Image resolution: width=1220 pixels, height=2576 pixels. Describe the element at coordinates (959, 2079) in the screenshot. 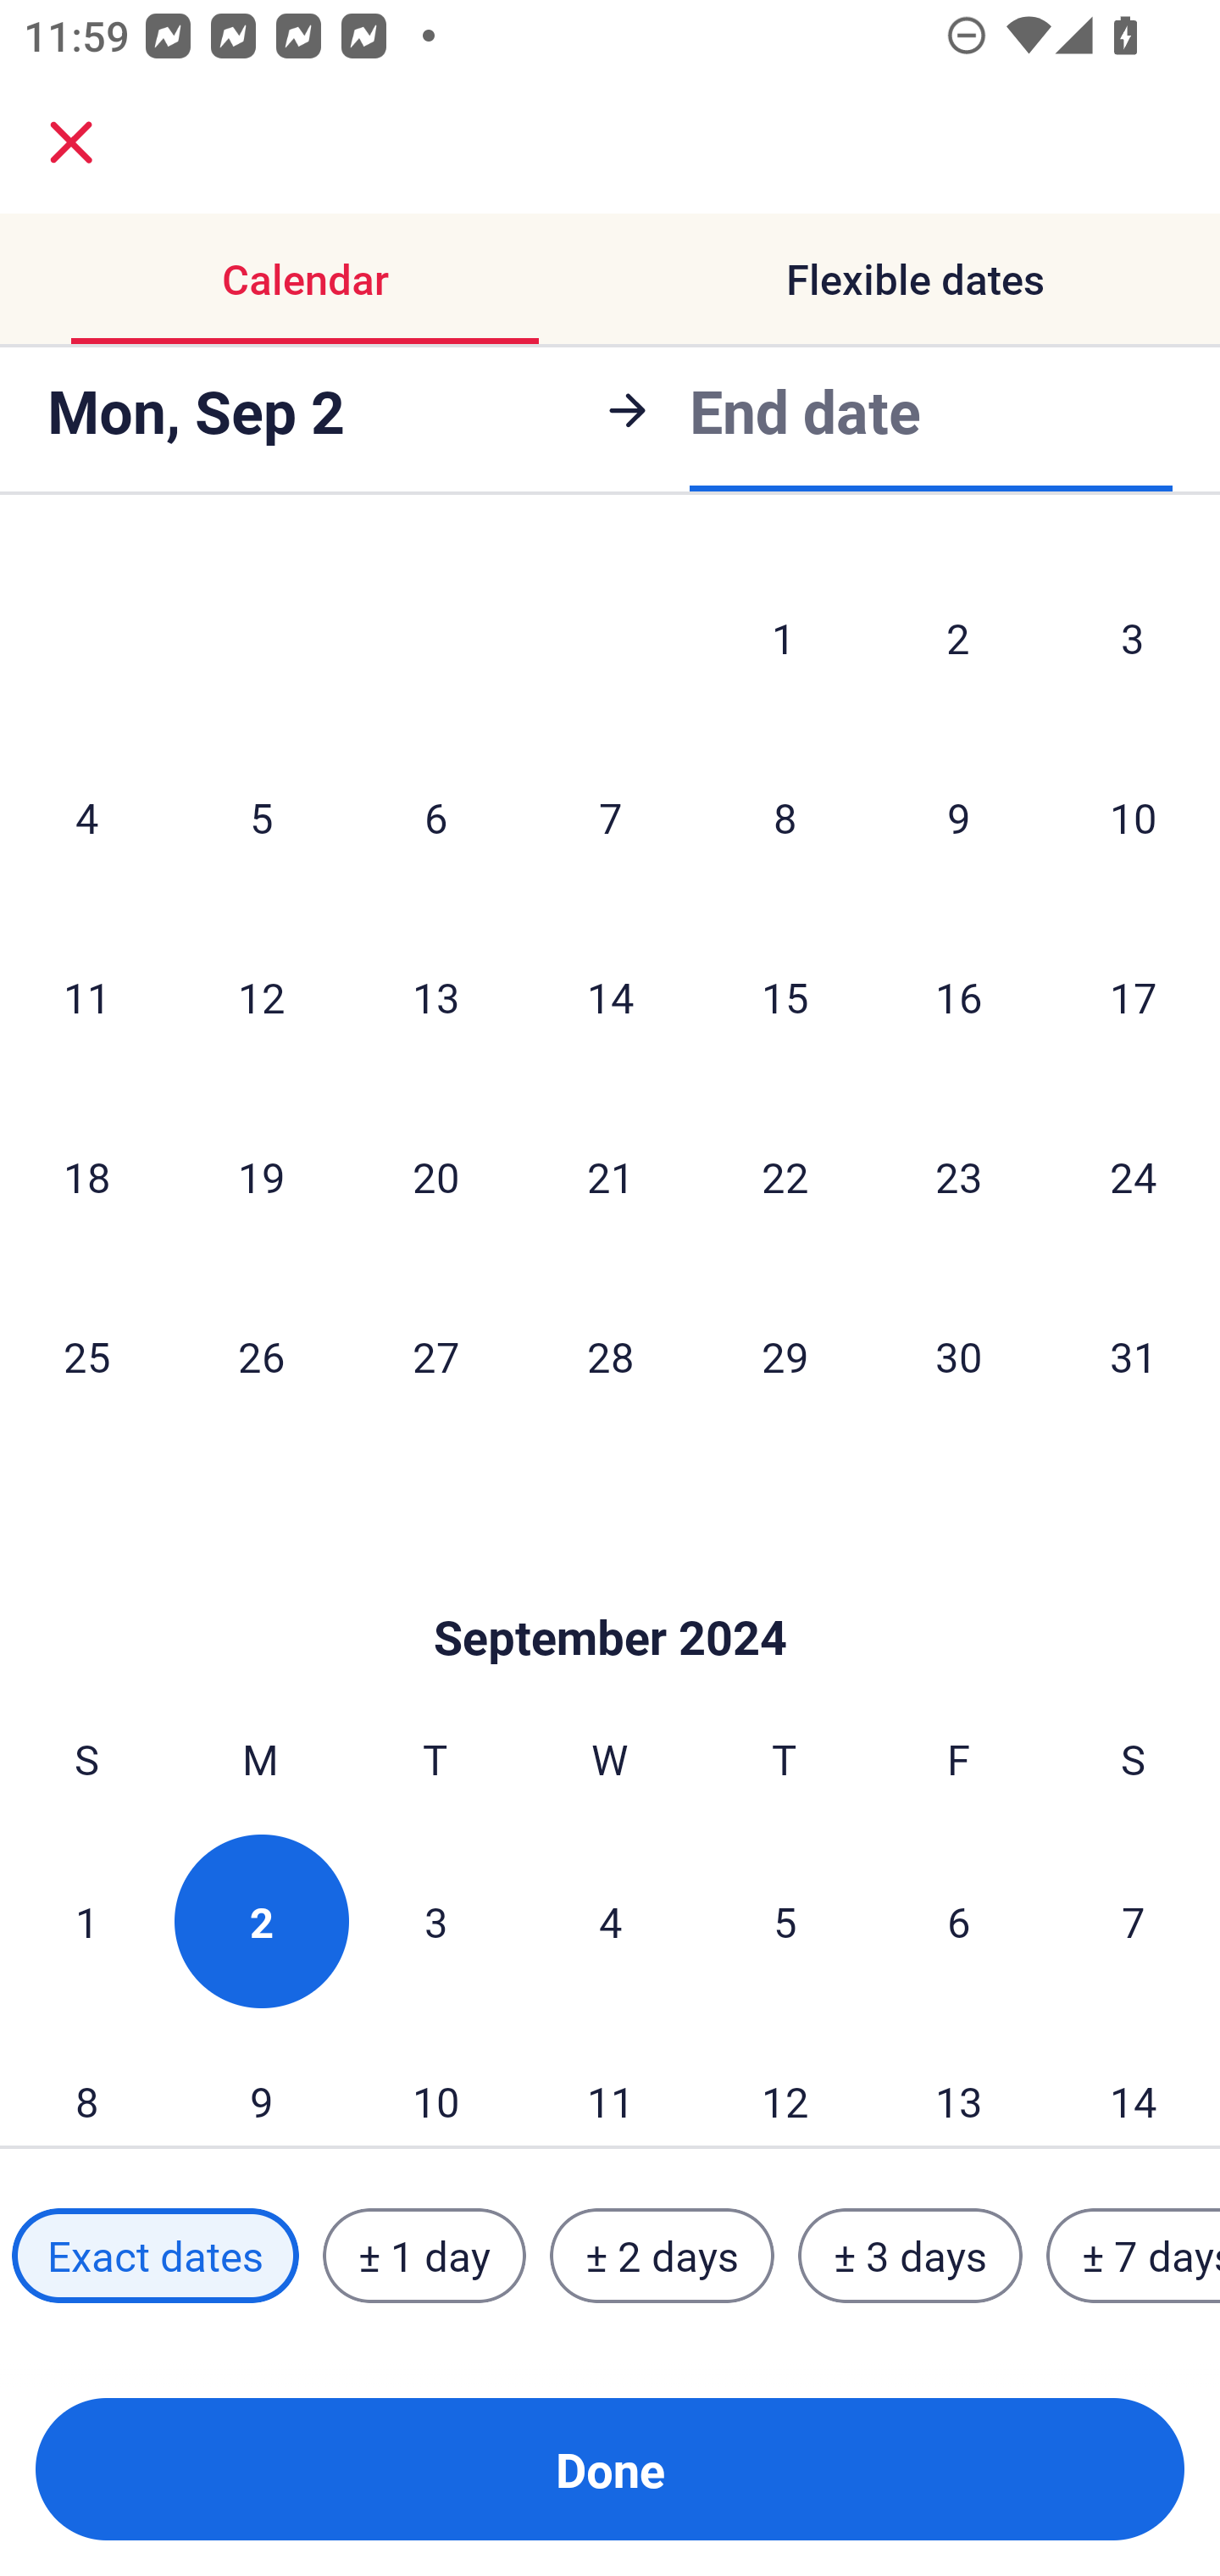

I see `13 Friday, September 13, 2024` at that location.